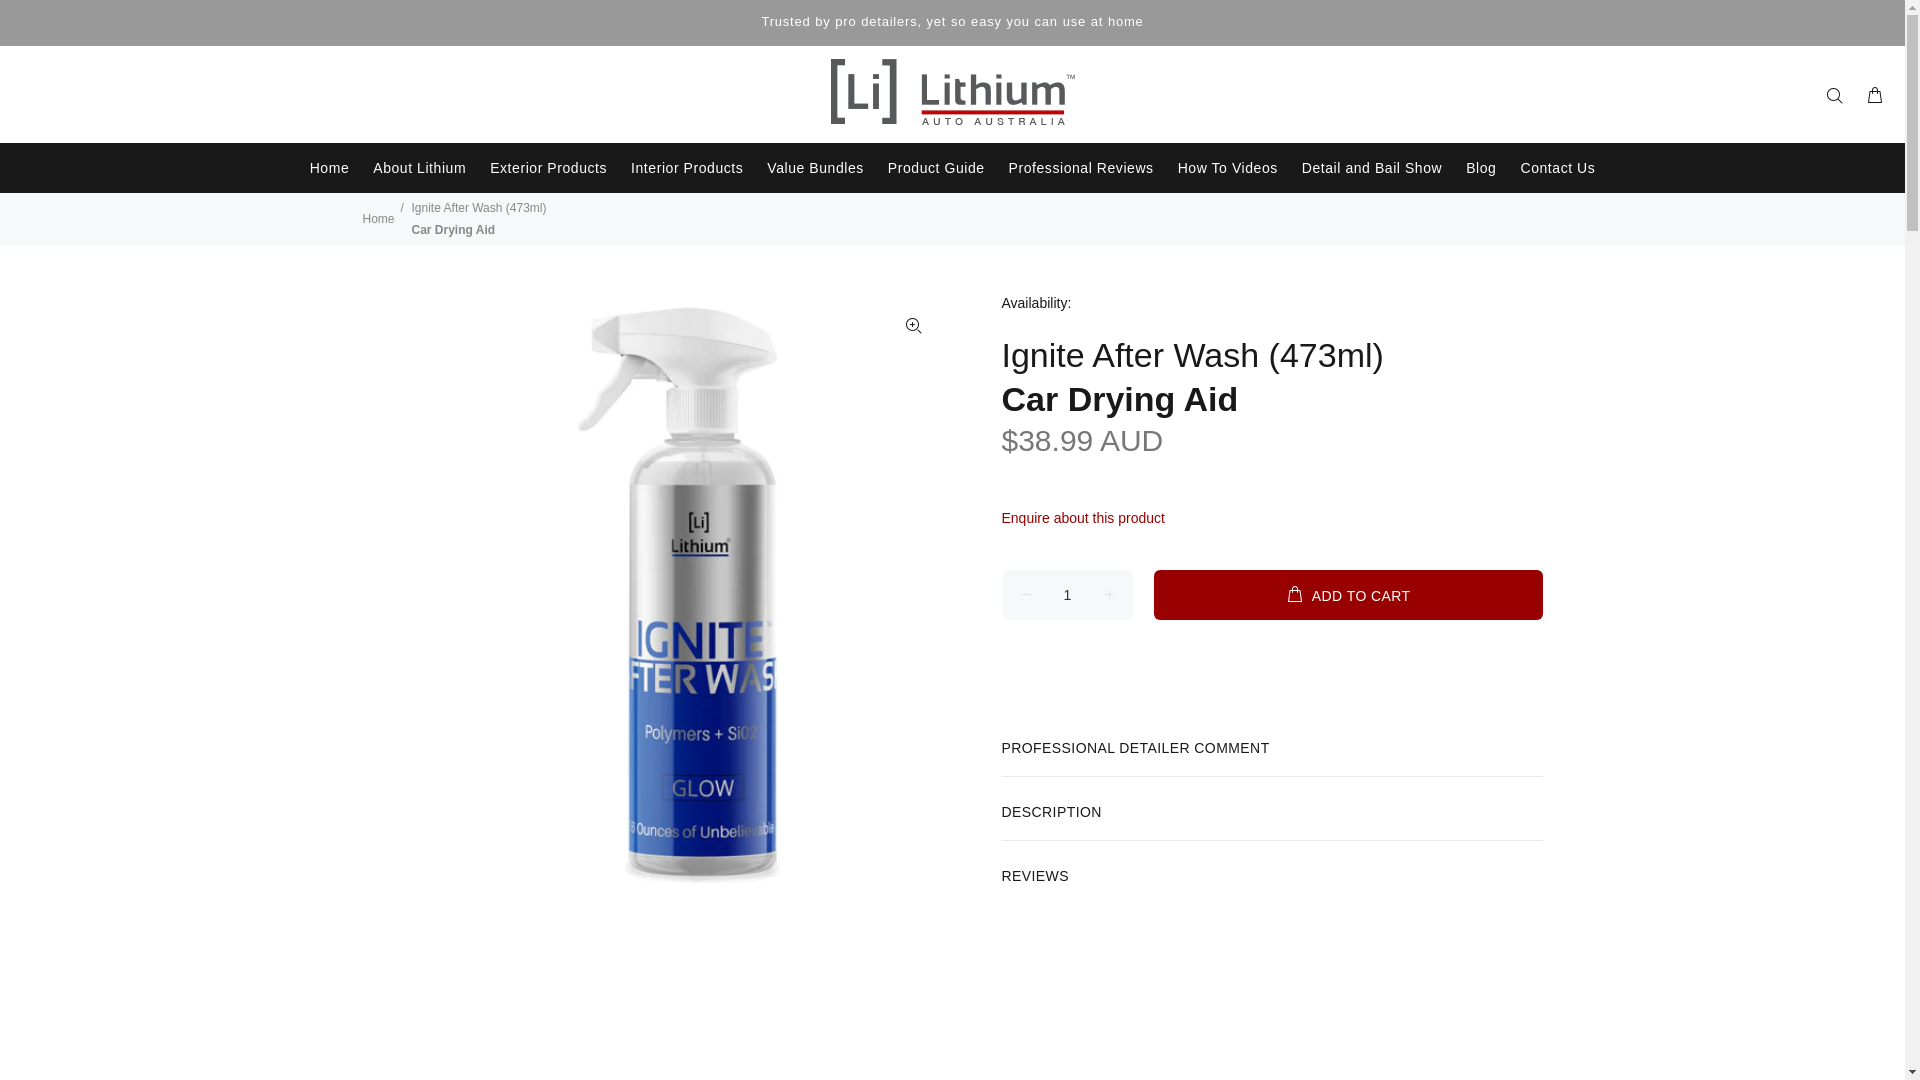  I want to click on Interior Products, so click(687, 168).